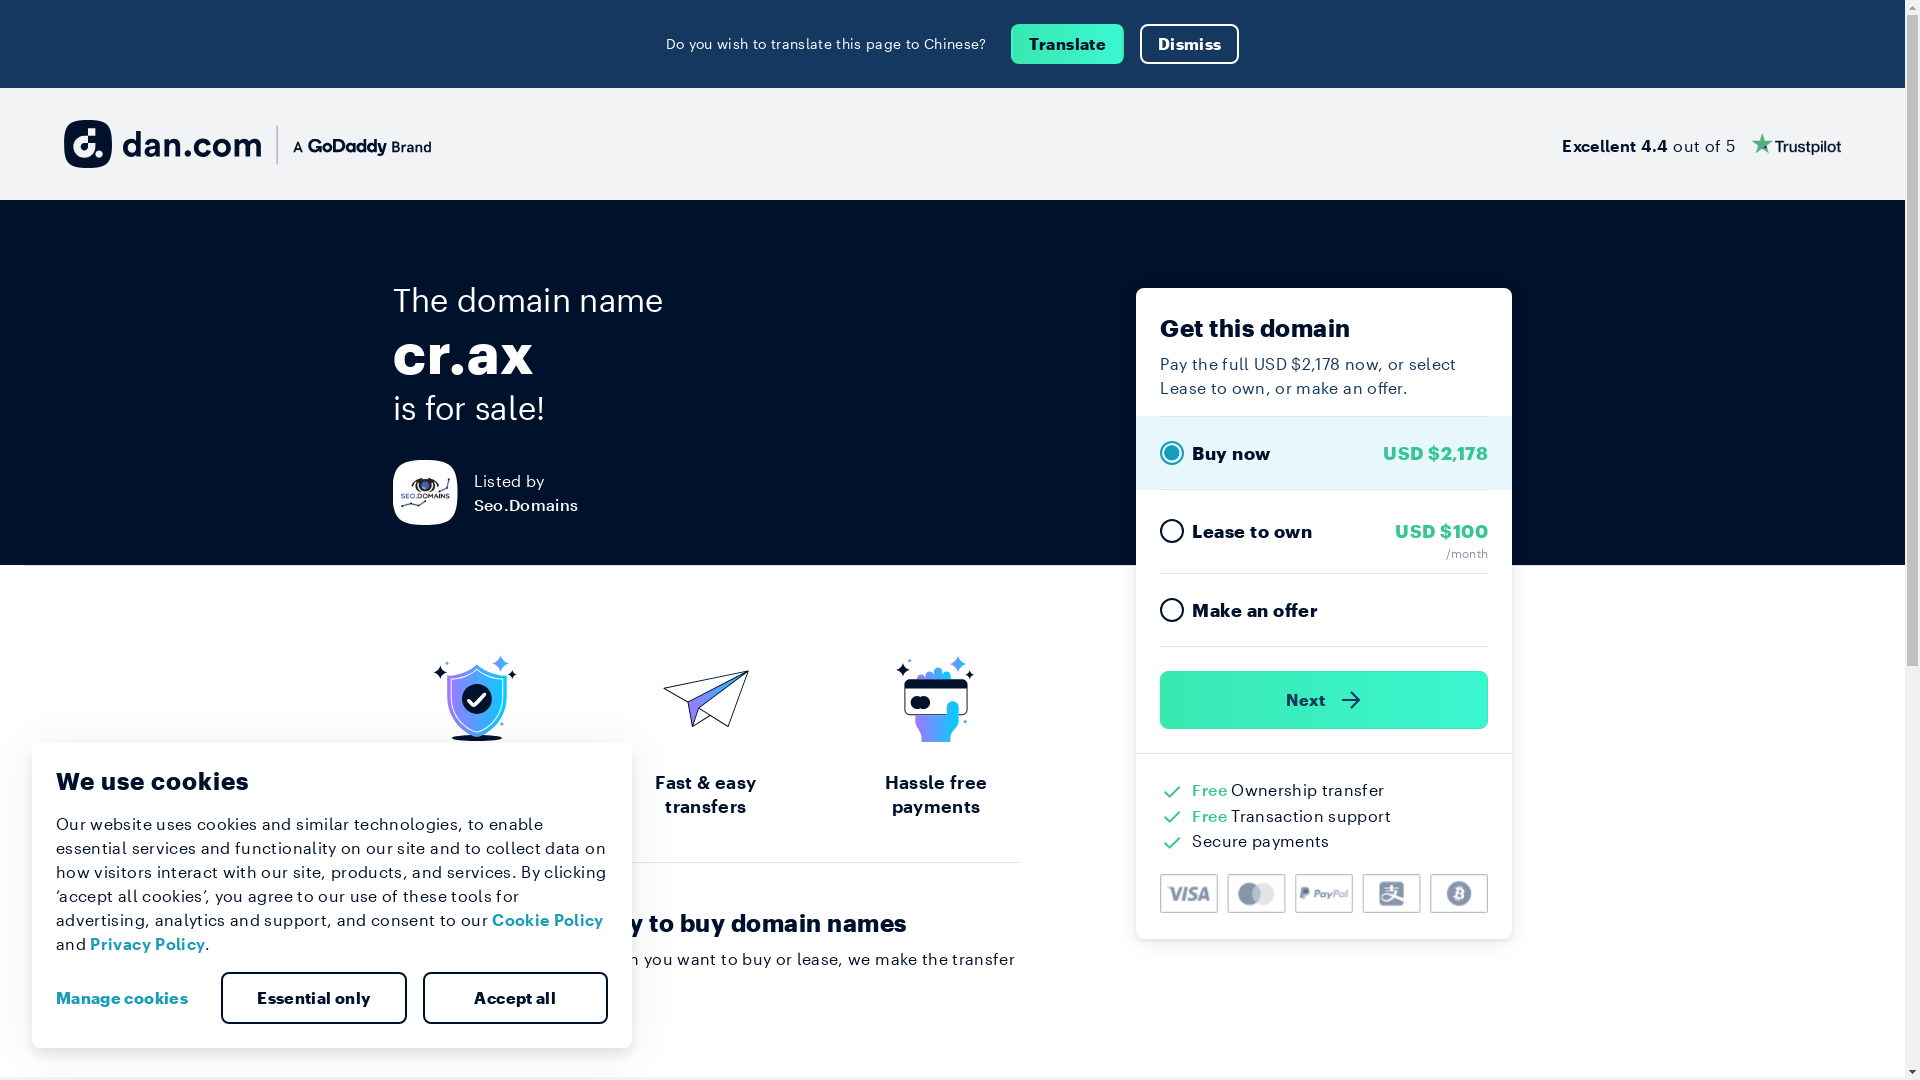 Image resolution: width=1920 pixels, height=1080 pixels. I want to click on Accept all, so click(515, 998).